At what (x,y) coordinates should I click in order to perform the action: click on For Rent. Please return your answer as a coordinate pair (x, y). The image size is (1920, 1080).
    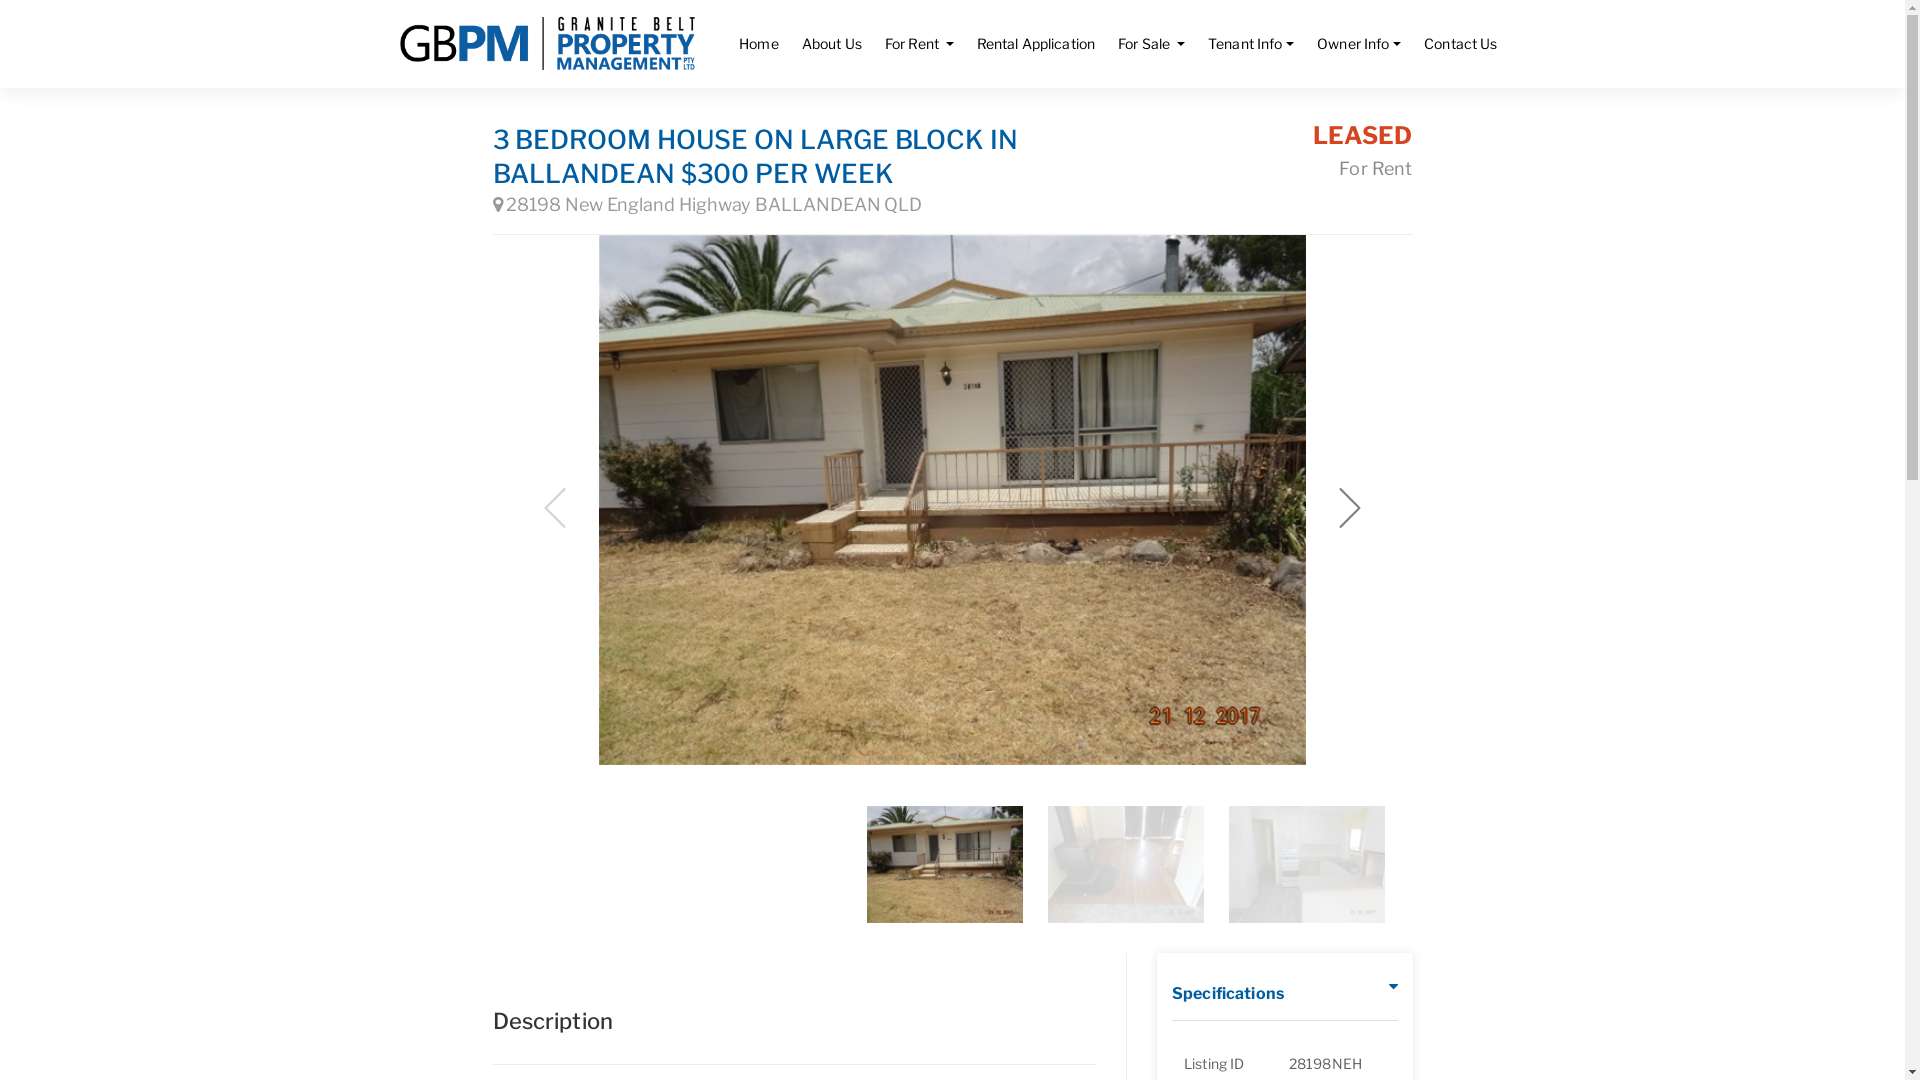
    Looking at the image, I should click on (920, 44).